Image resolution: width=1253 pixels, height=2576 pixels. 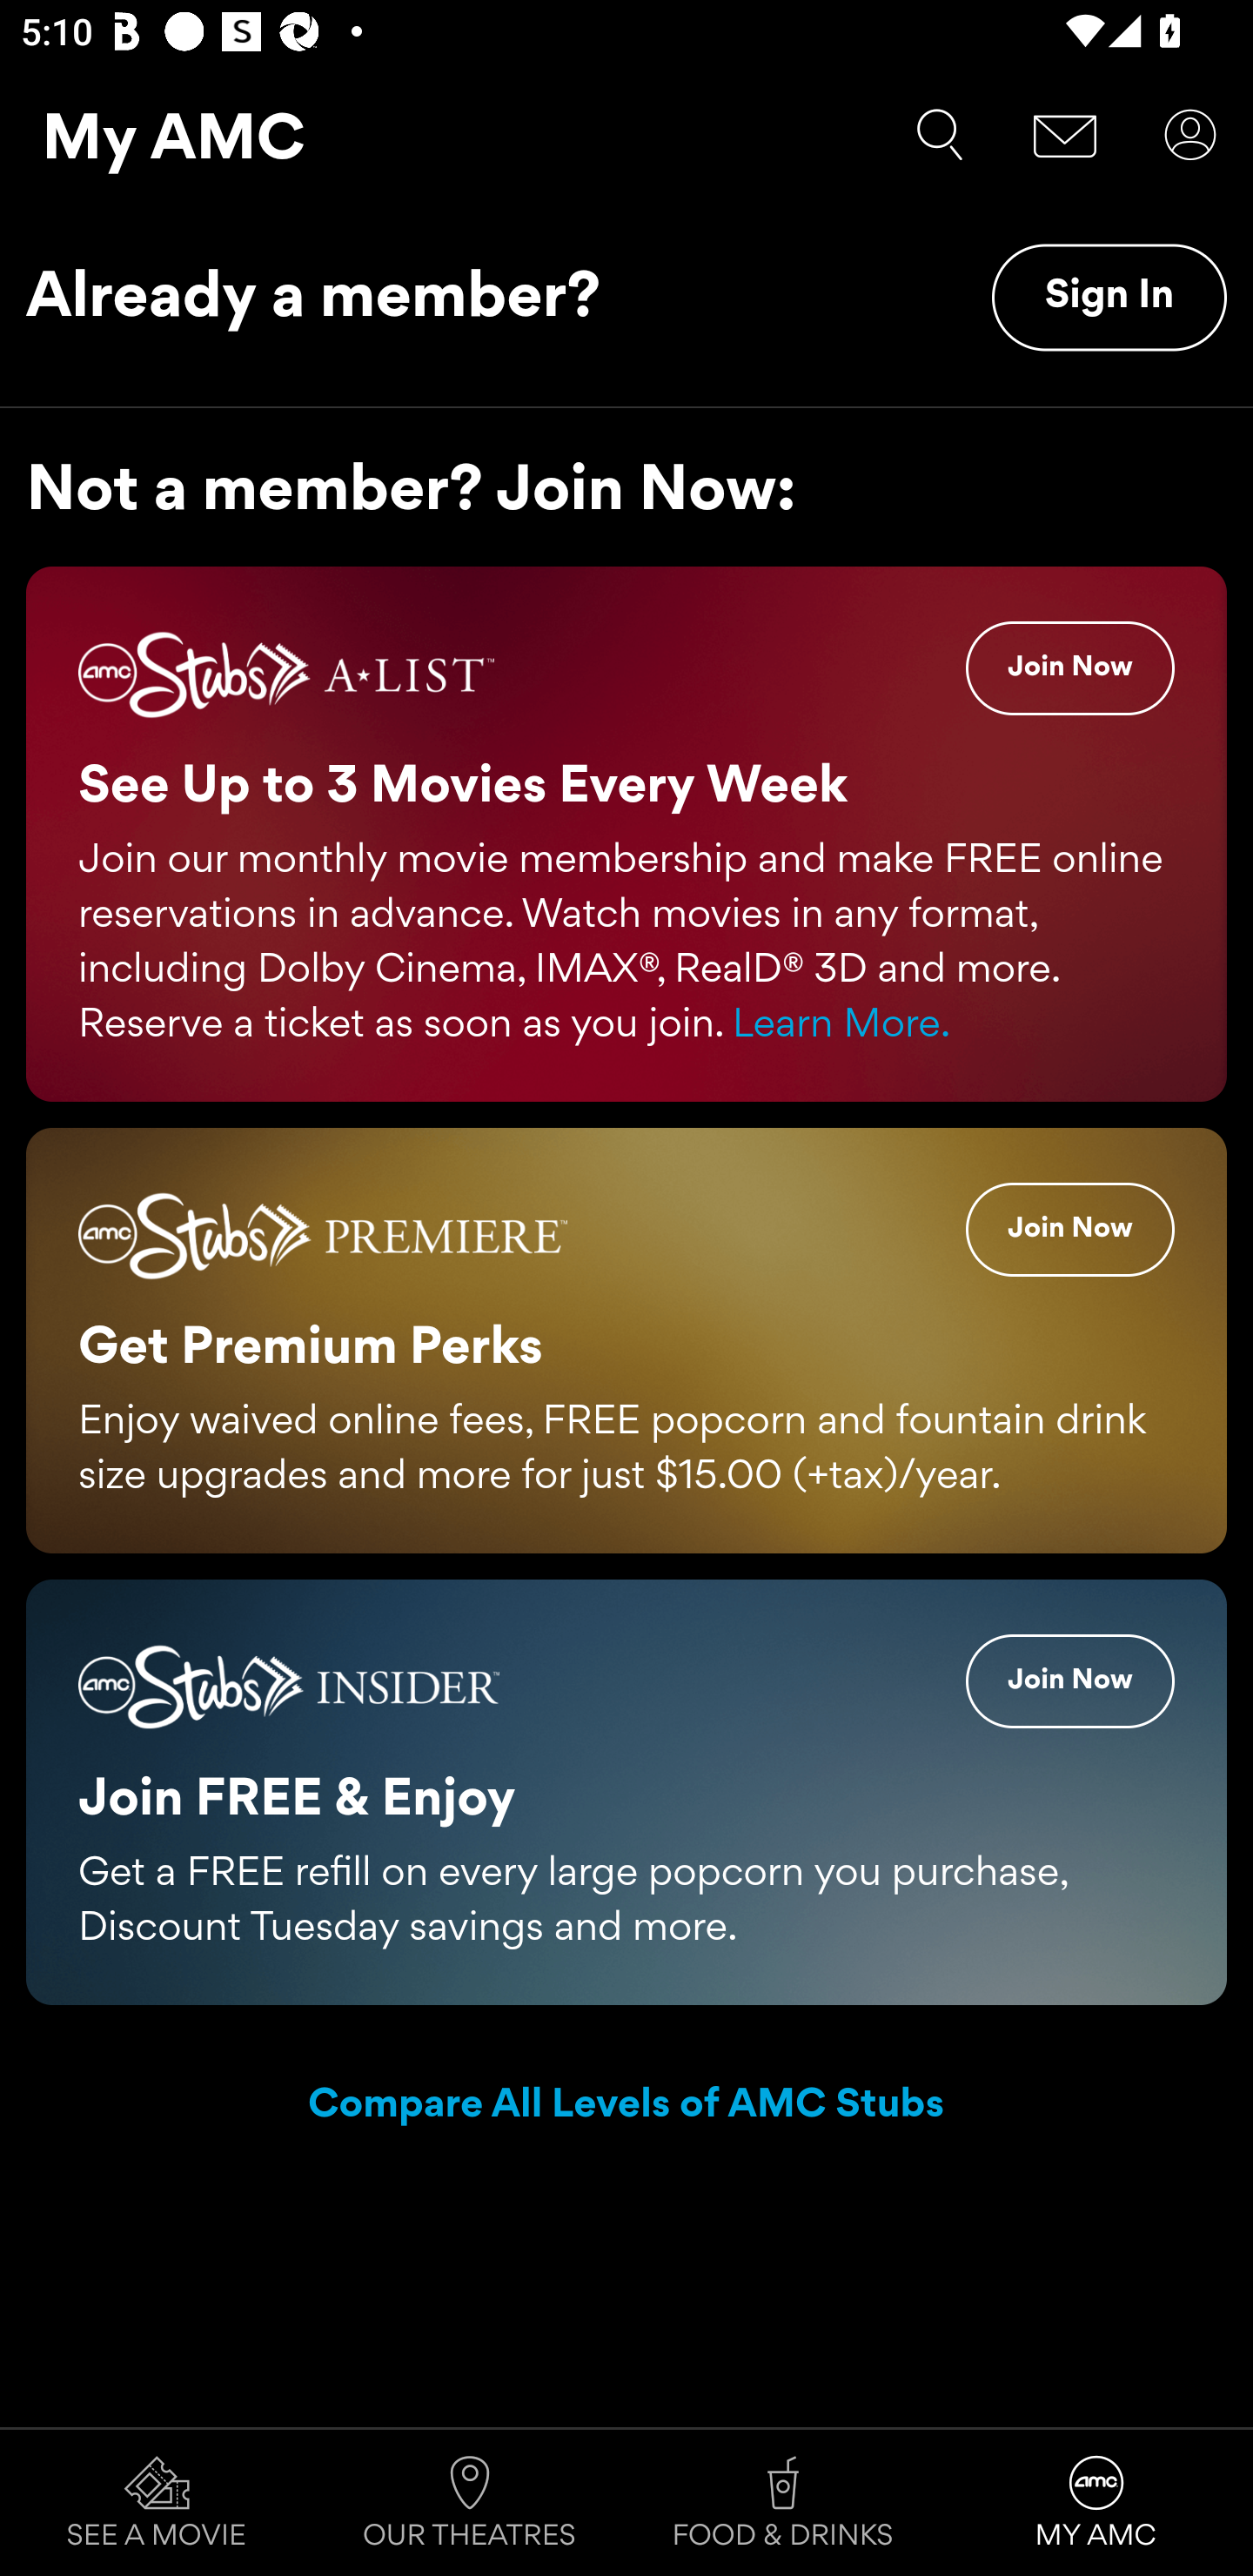 I want to click on MY AMC
Tab 4 of 4, so click(x=1096, y=2503).